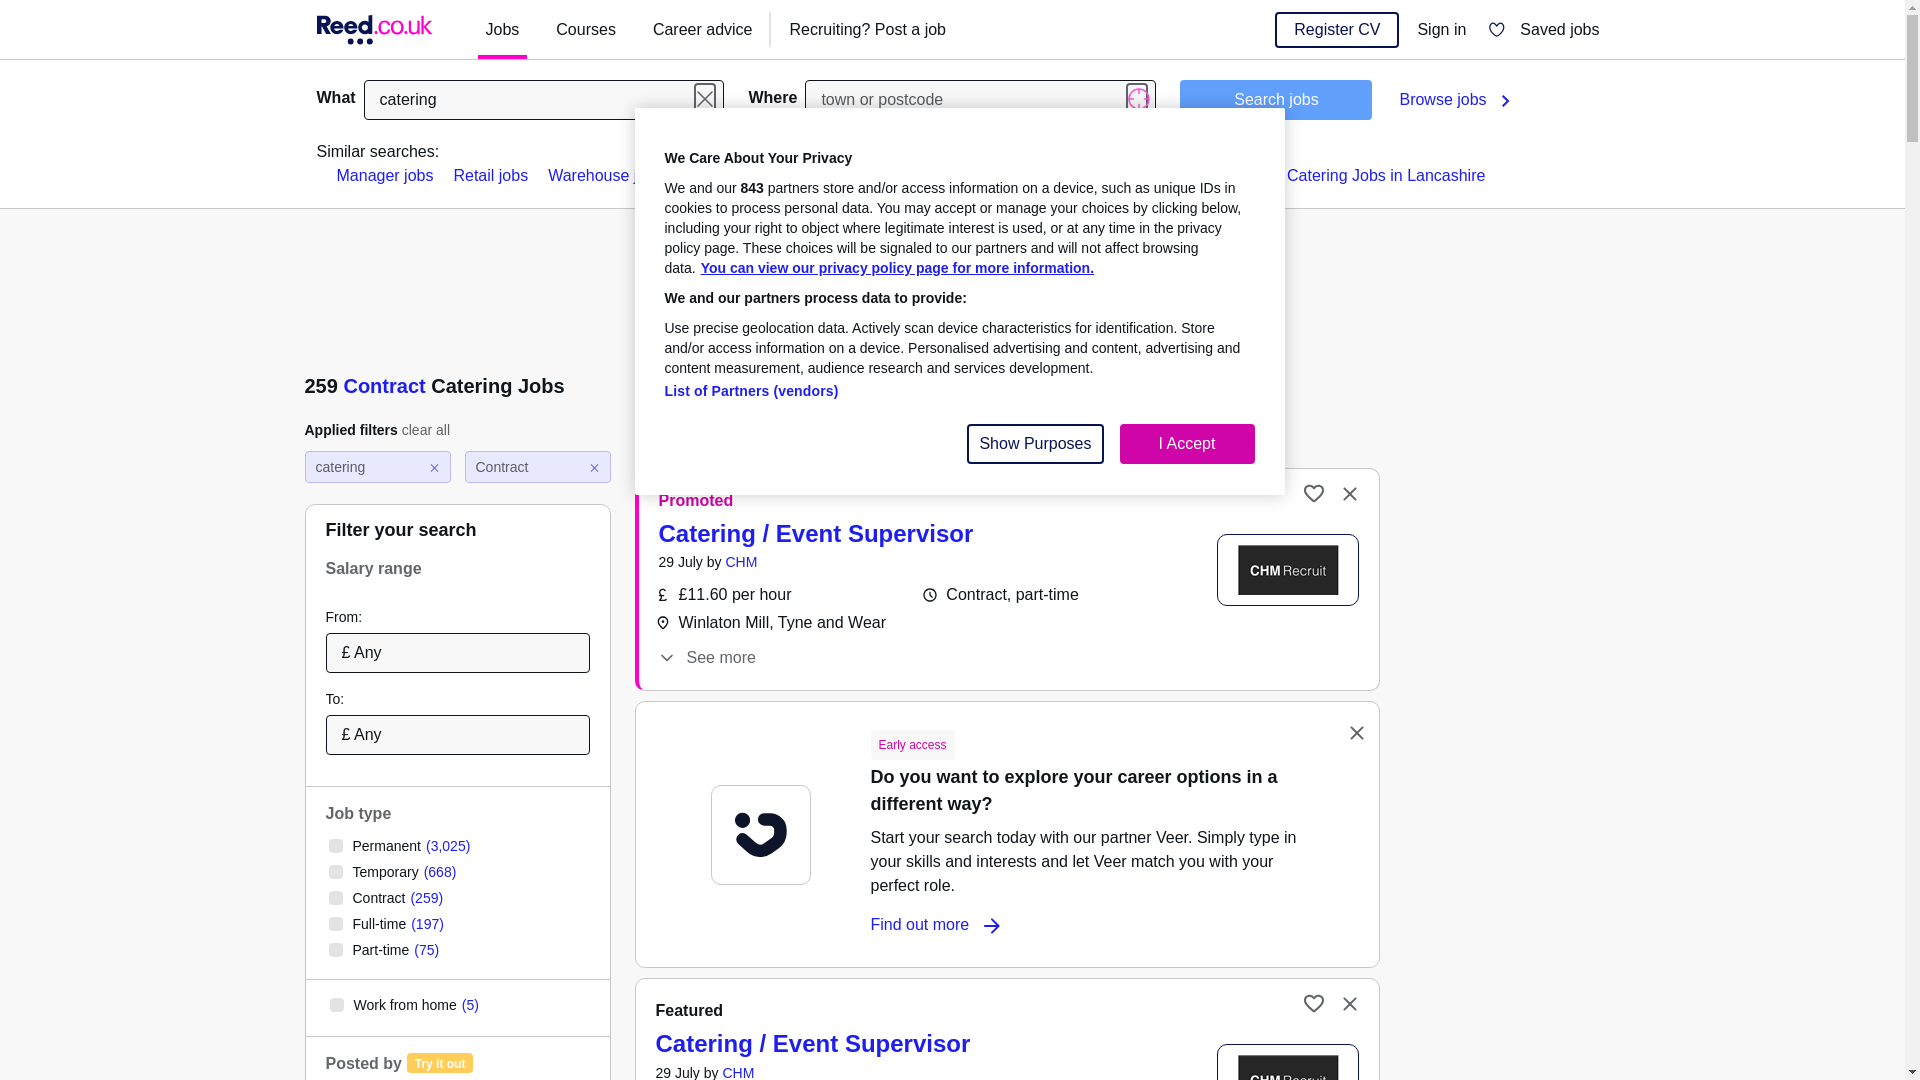 Image resolution: width=1920 pixels, height=1080 pixels. What do you see at coordinates (1543, 30) in the screenshot?
I see `Saved jobs` at bounding box center [1543, 30].